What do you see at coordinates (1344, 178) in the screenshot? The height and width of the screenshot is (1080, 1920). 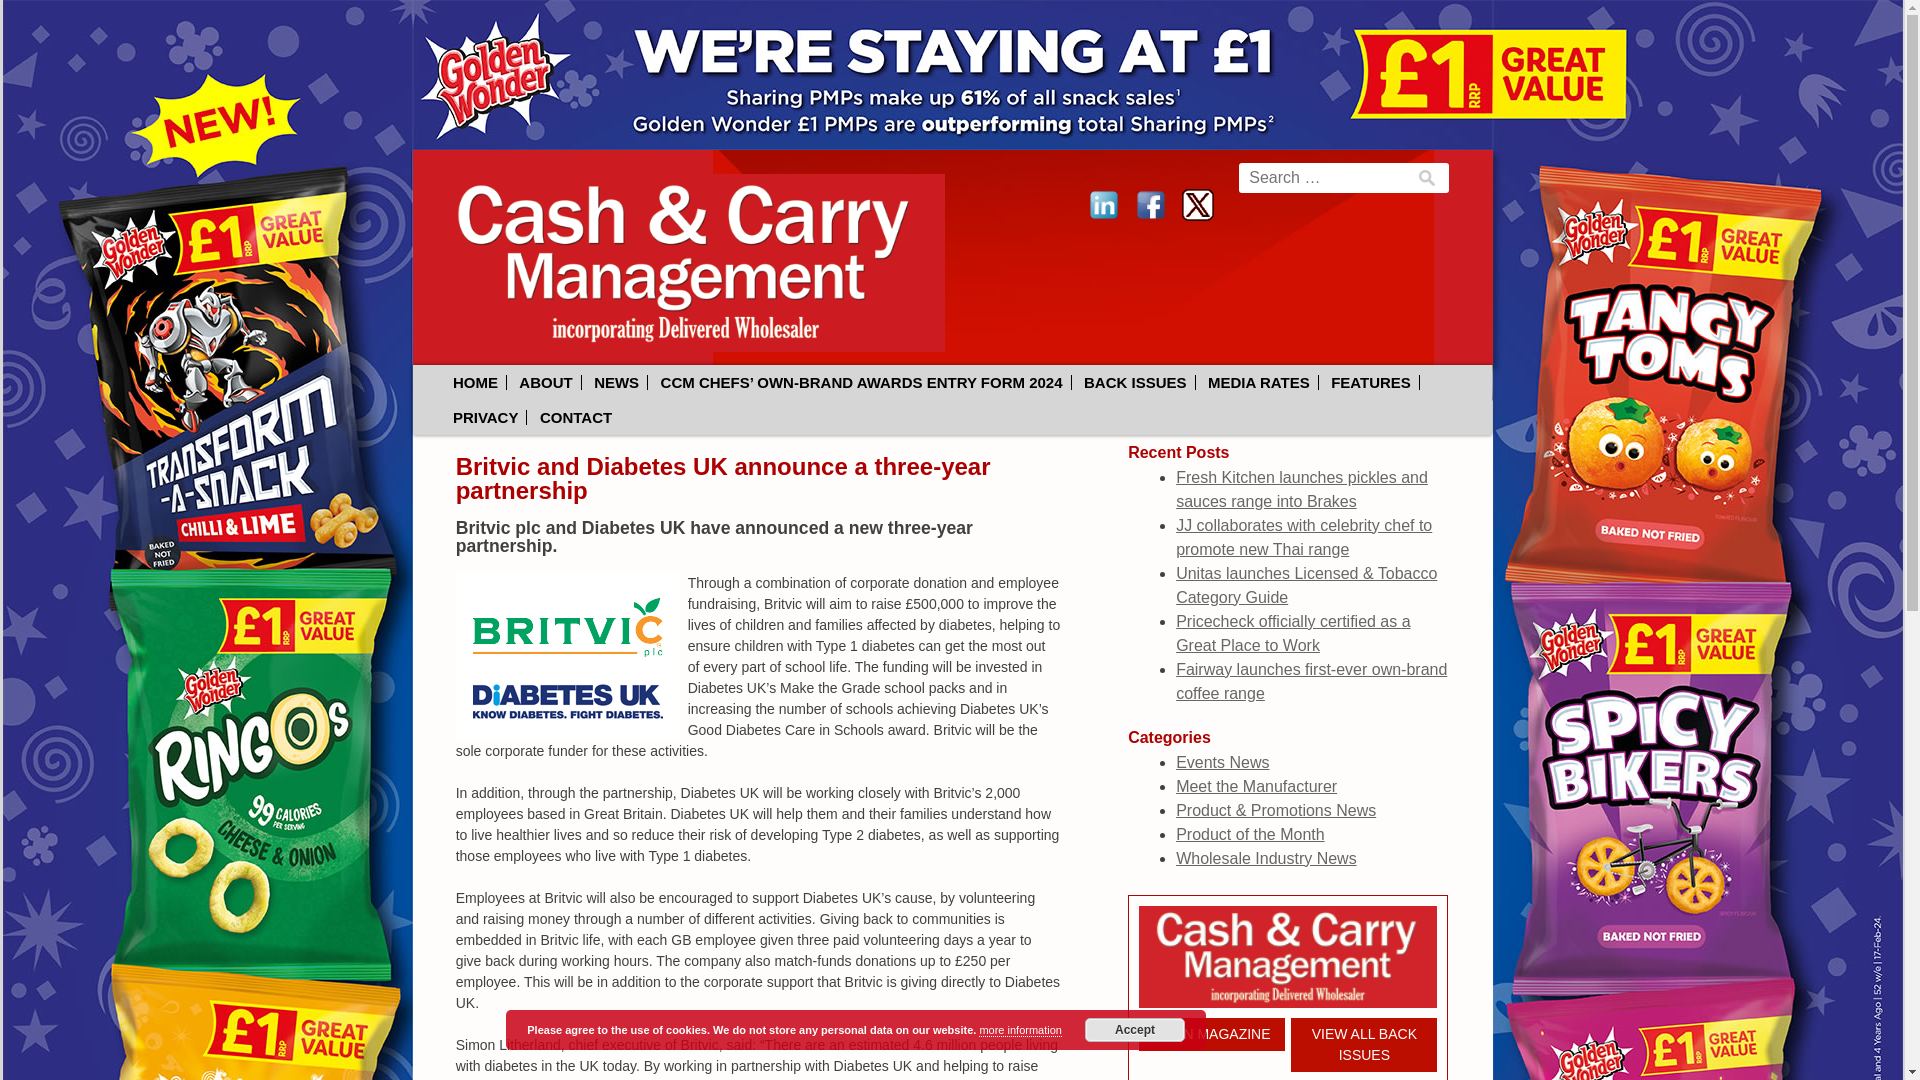 I see `Search for:` at bounding box center [1344, 178].